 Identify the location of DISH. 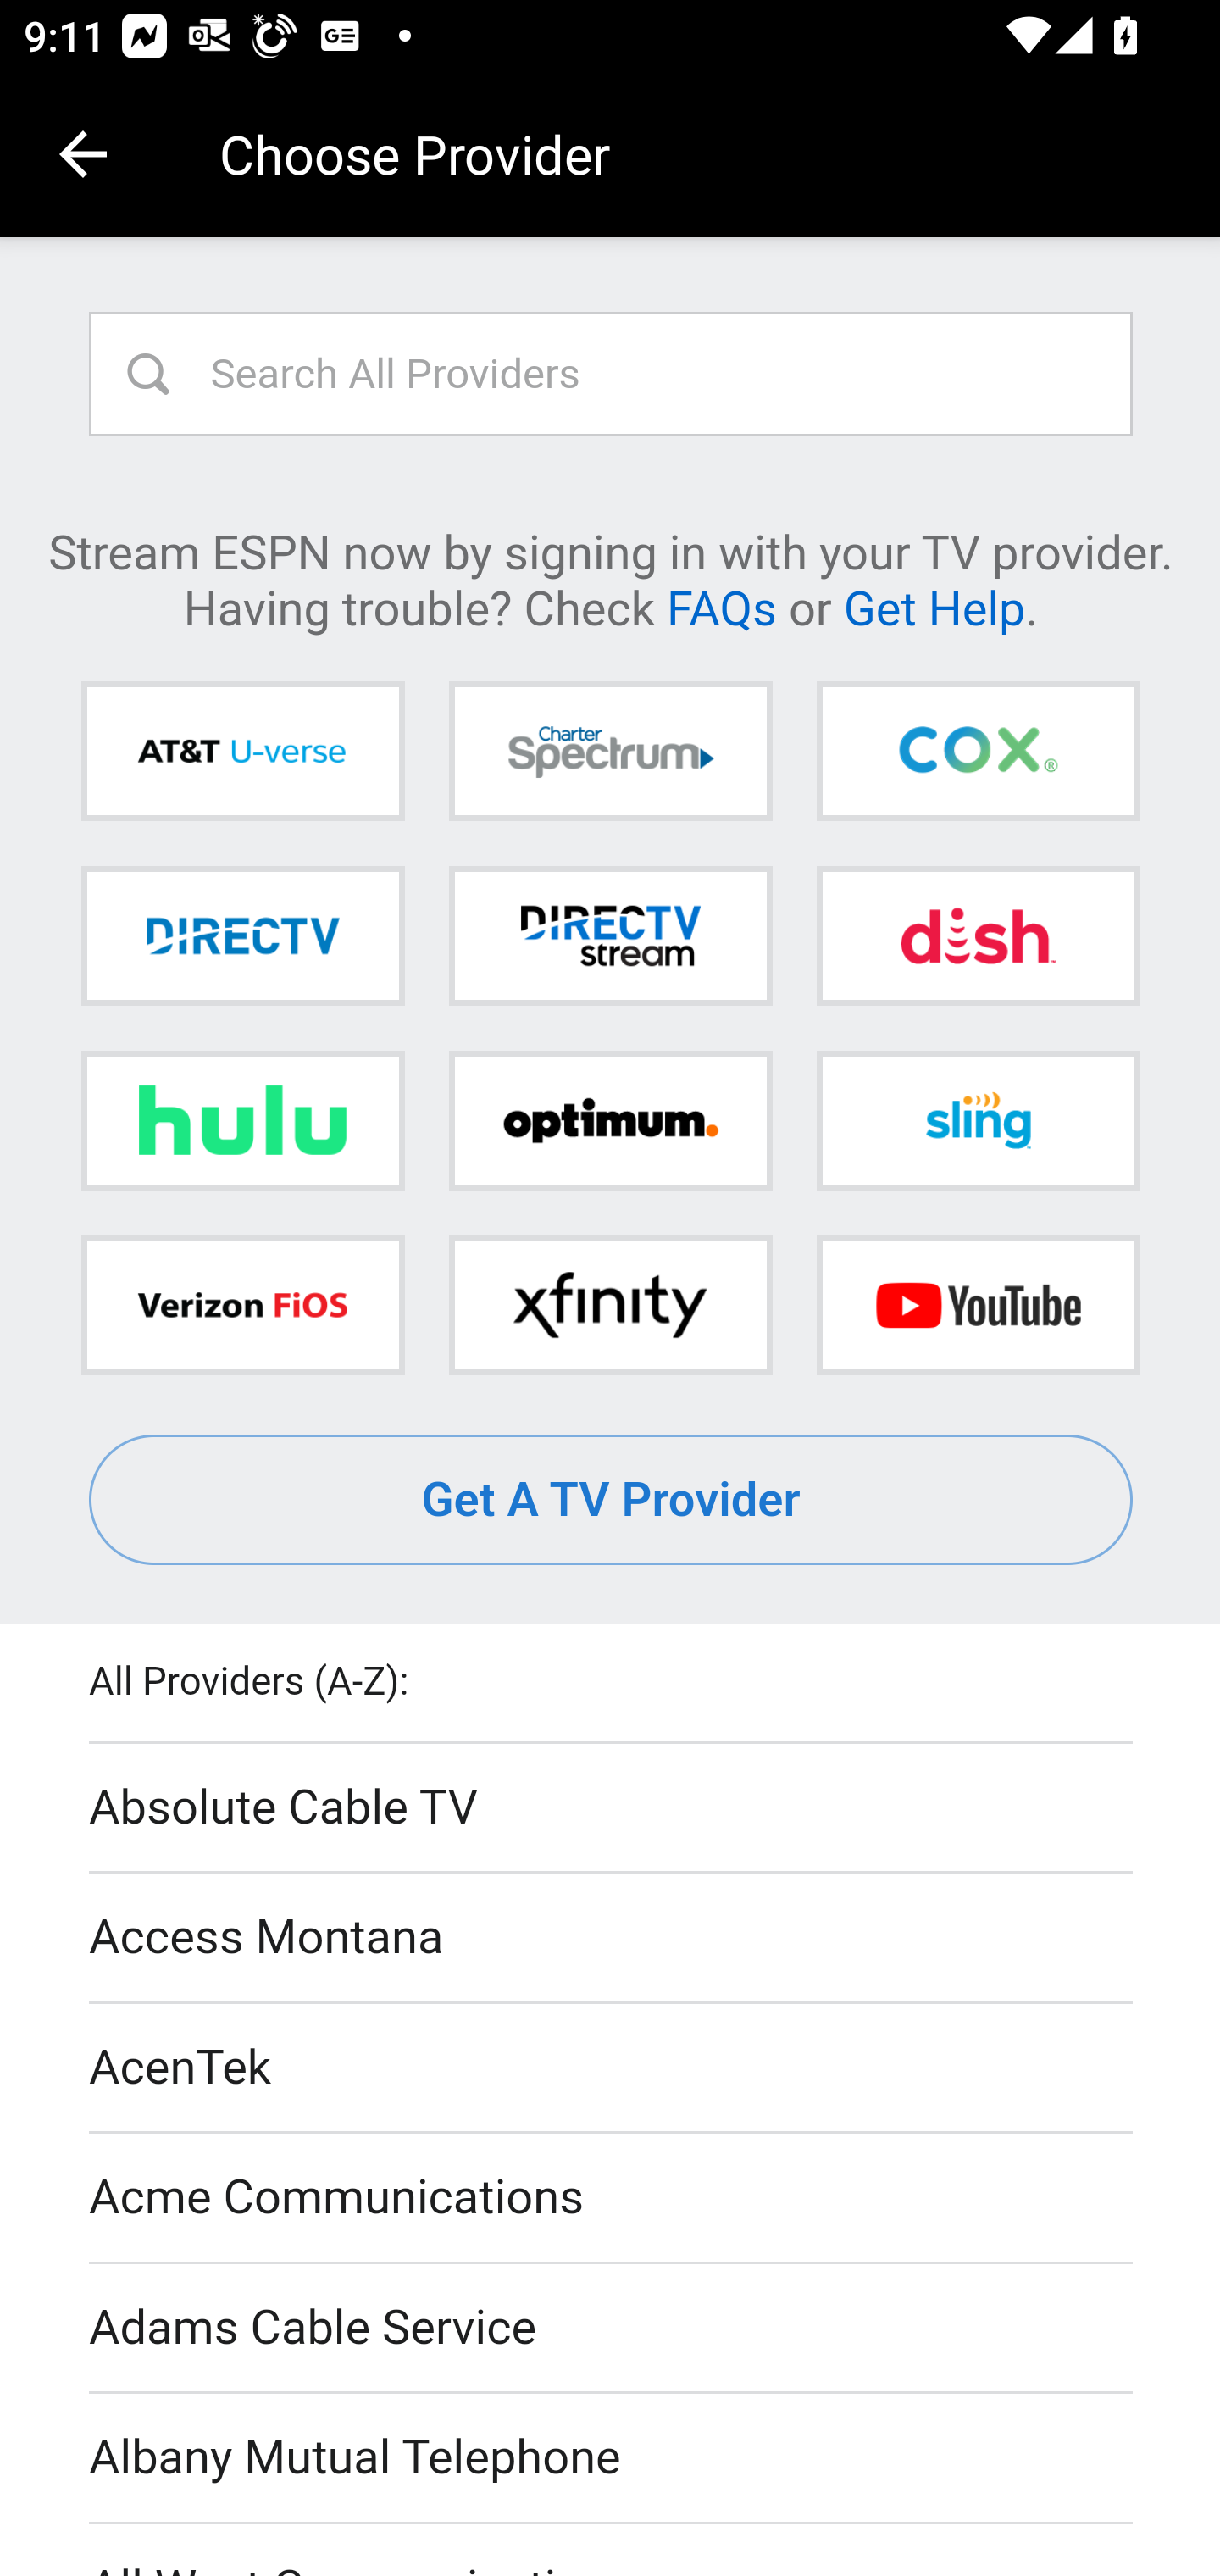
(978, 935).